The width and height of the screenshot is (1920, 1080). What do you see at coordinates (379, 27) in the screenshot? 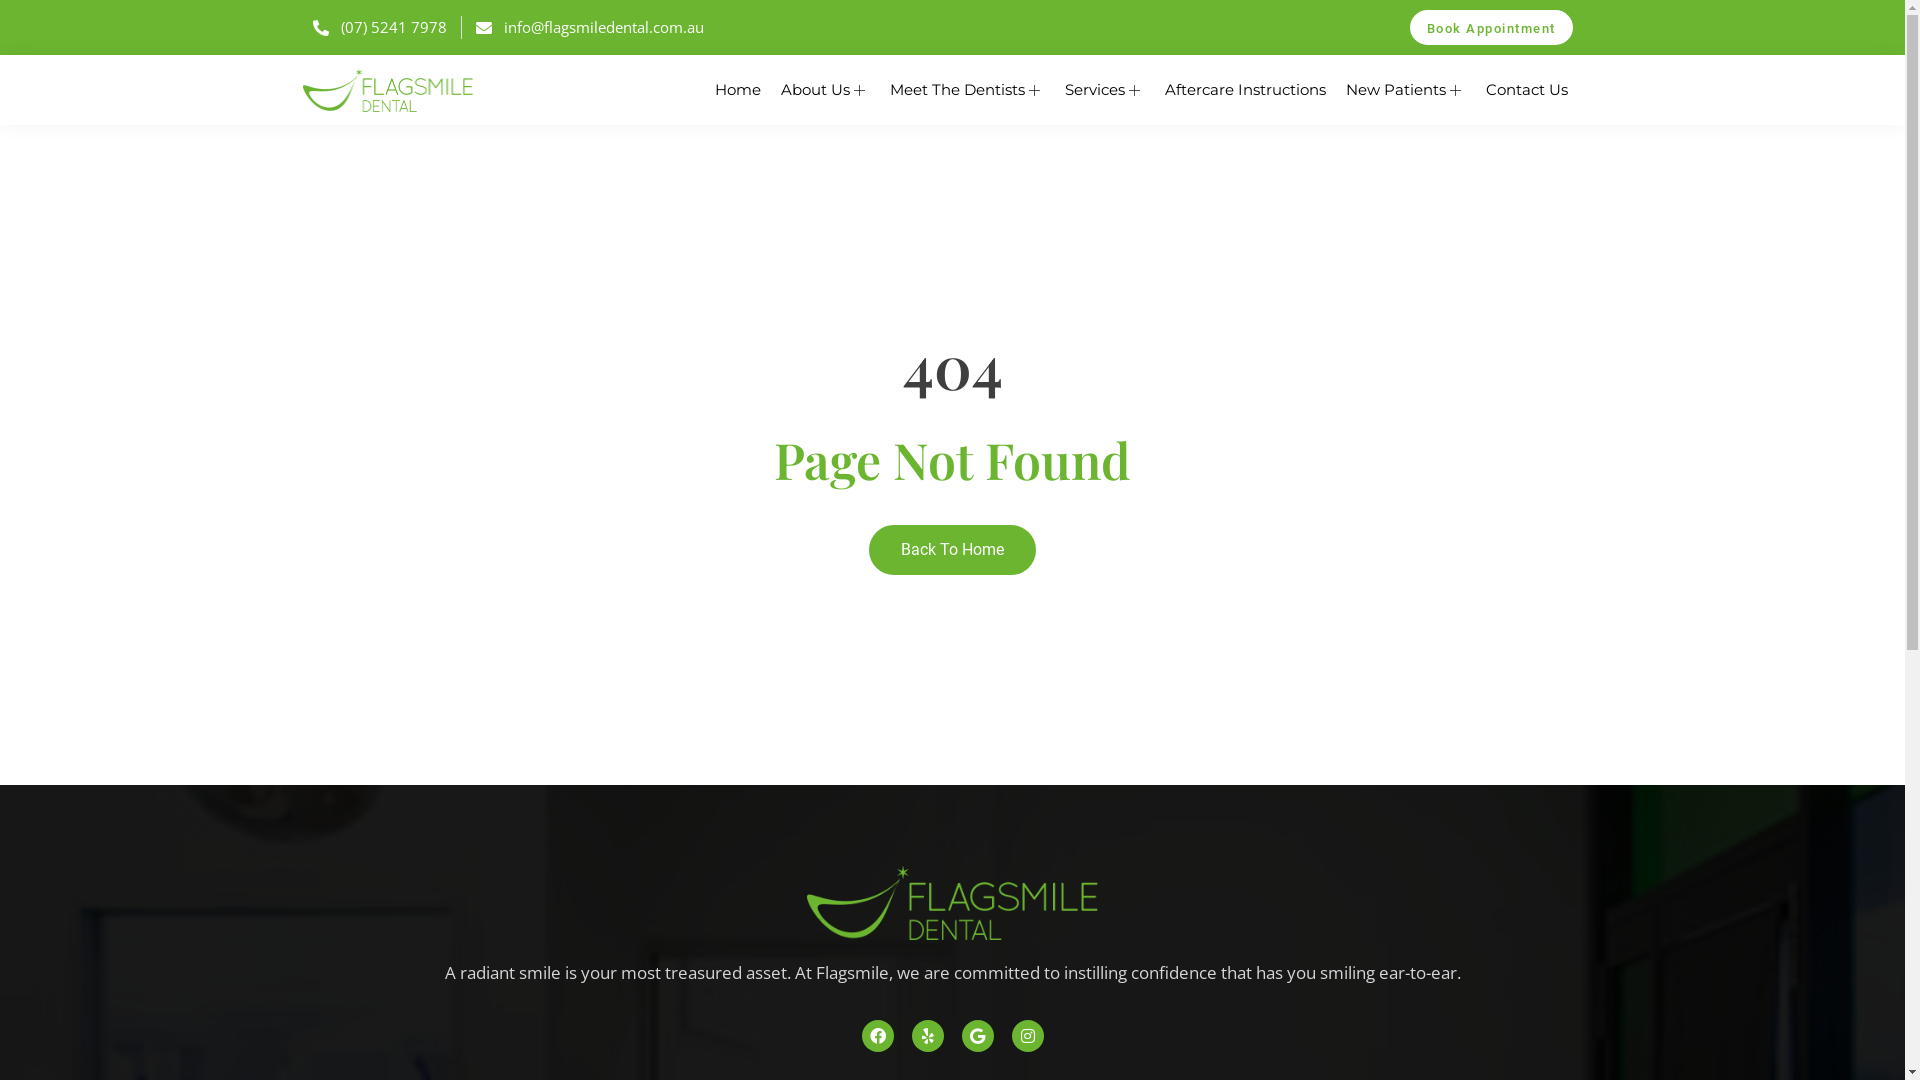
I see `(07) 5241 7978` at bounding box center [379, 27].